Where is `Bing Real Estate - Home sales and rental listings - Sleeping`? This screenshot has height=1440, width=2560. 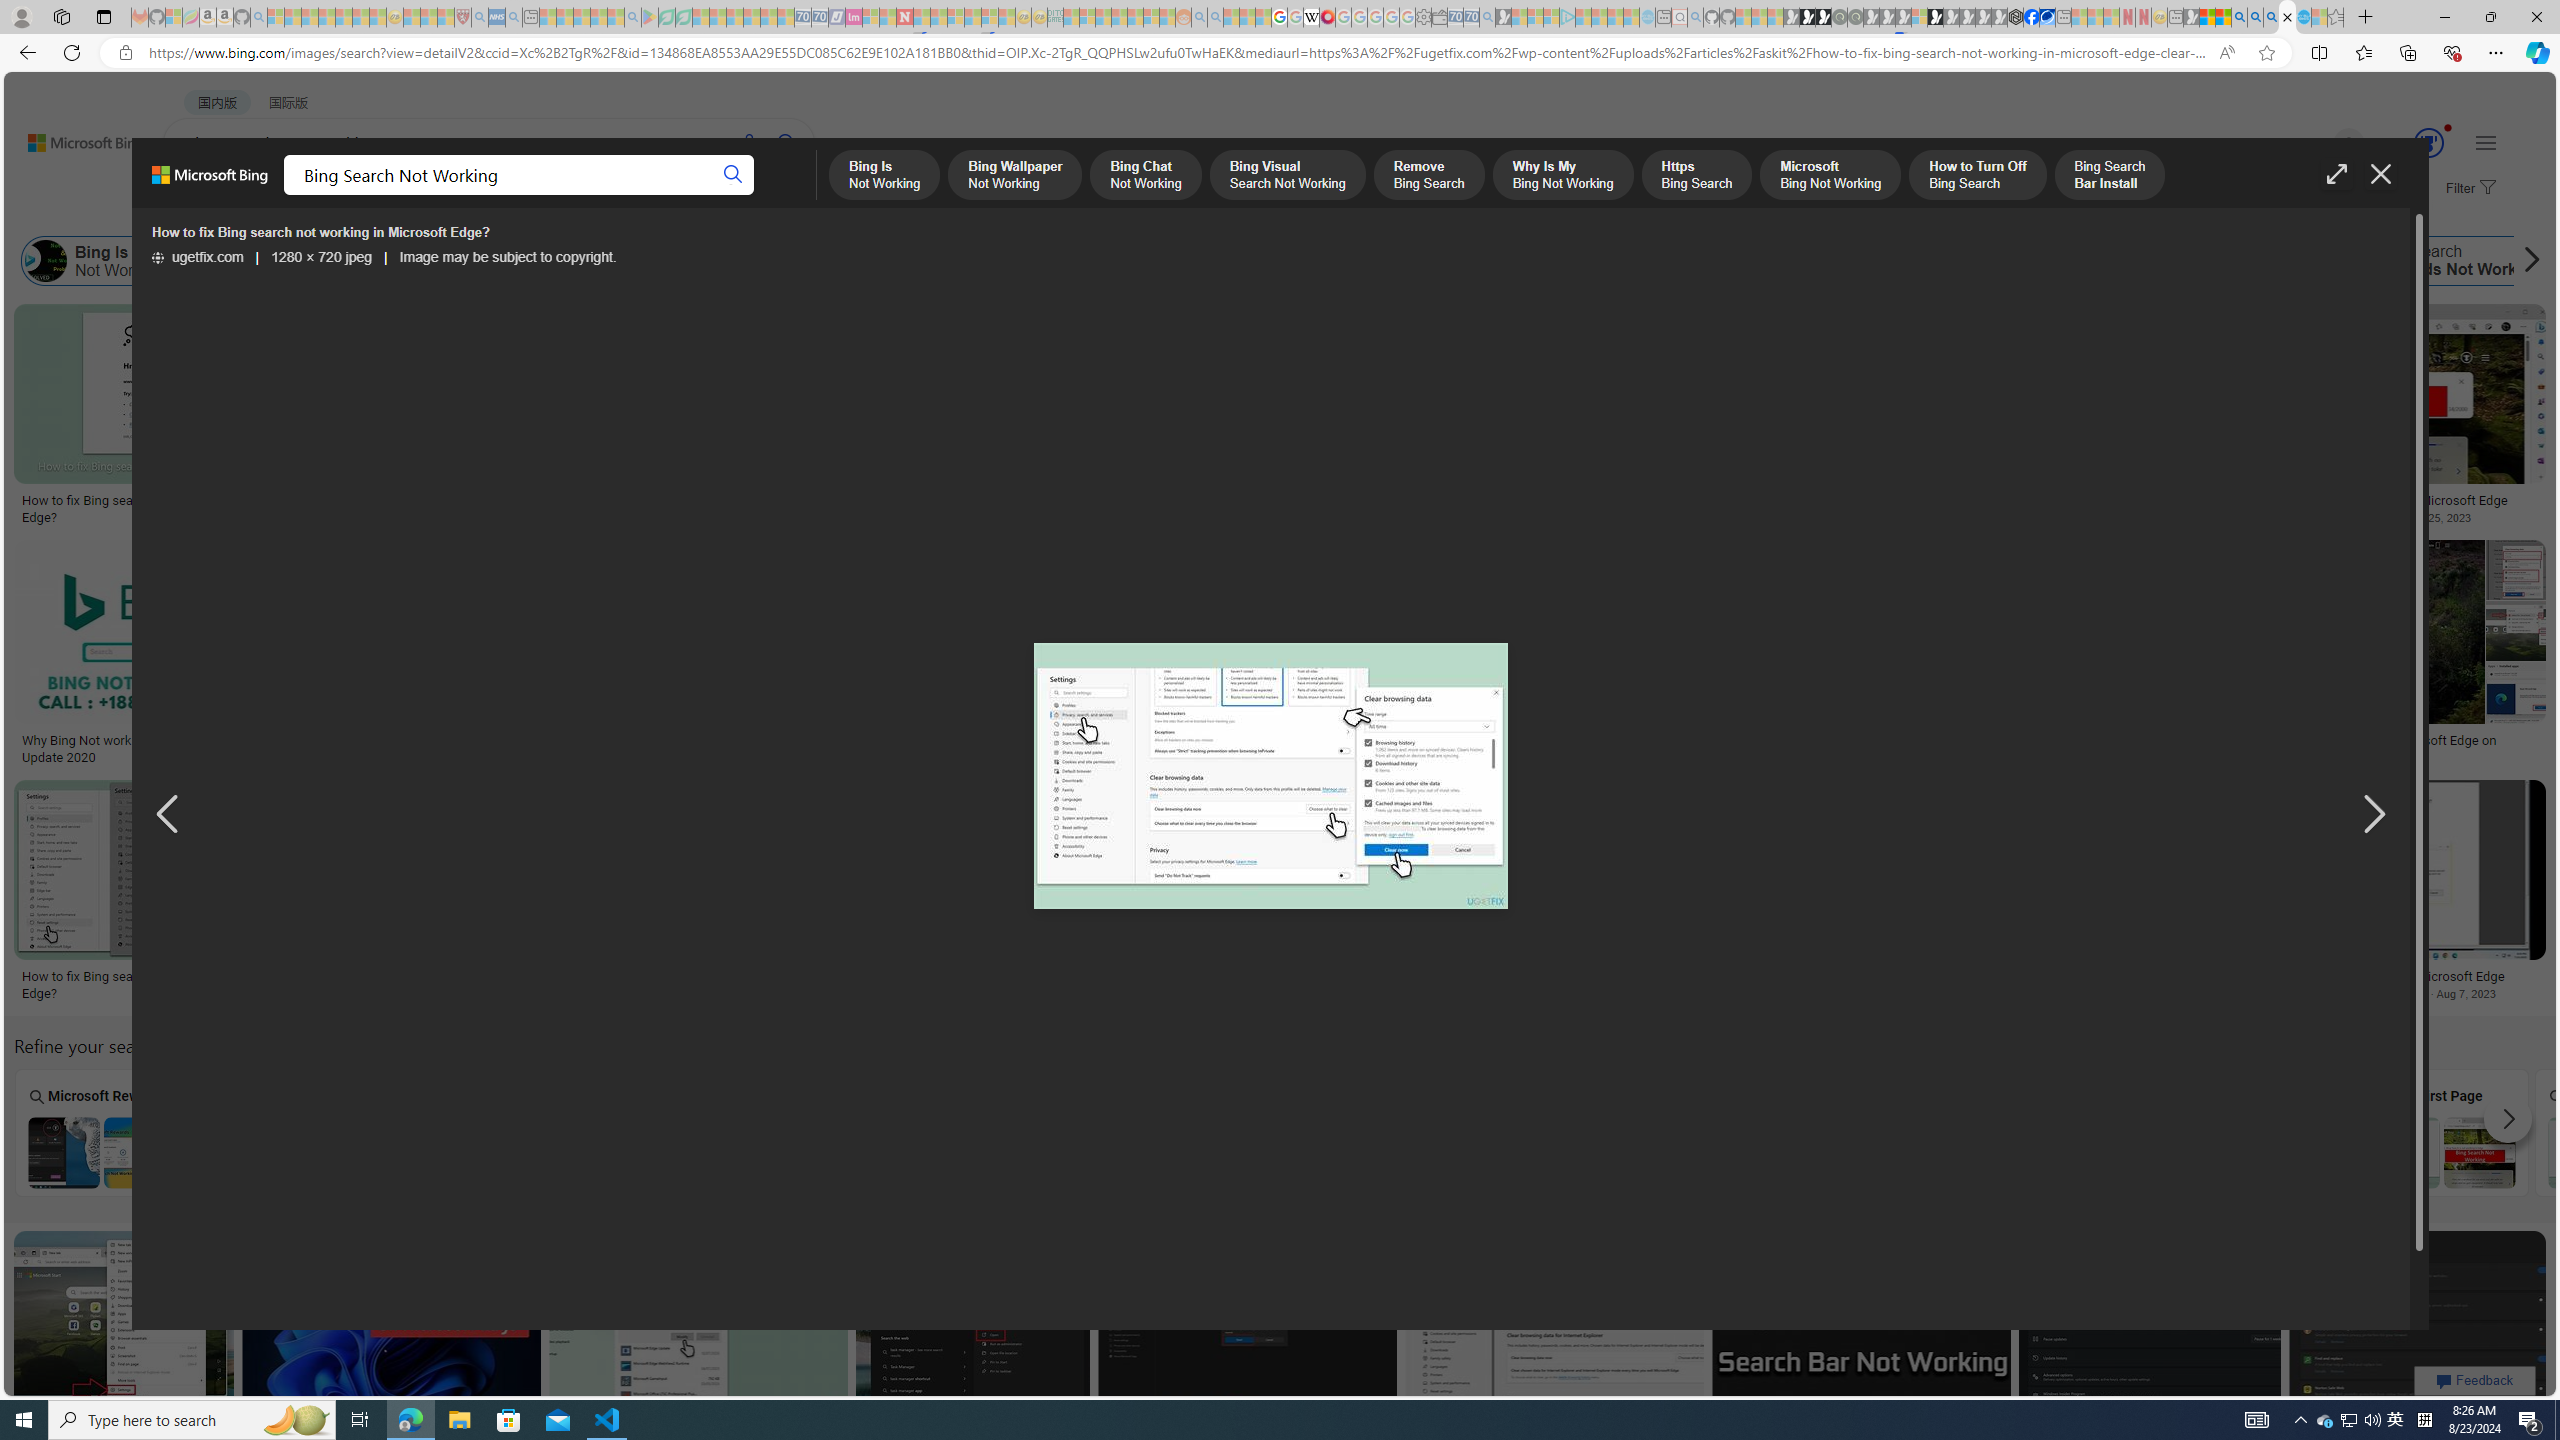
Bing Real Estate - Home sales and rental listings - Sleeping is located at coordinates (1488, 17).